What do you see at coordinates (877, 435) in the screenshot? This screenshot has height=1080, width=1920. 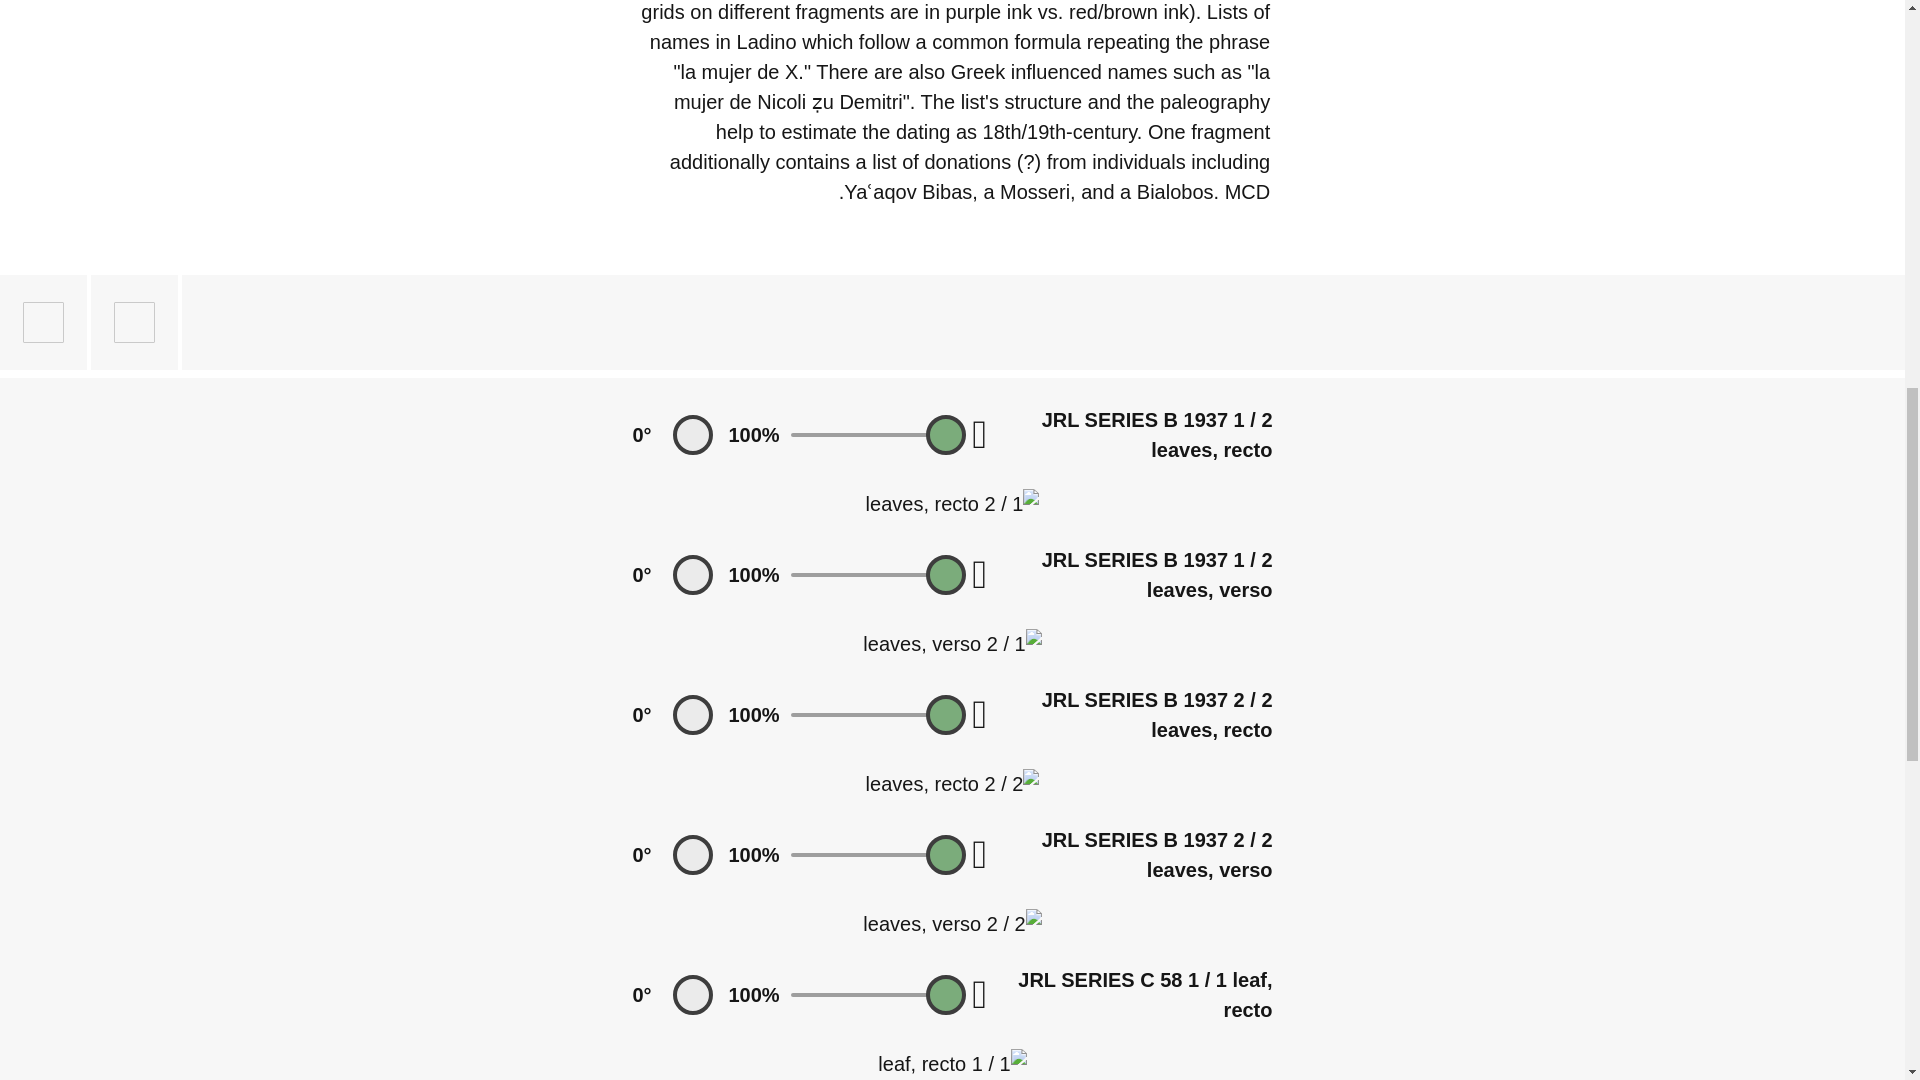 I see `1` at bounding box center [877, 435].